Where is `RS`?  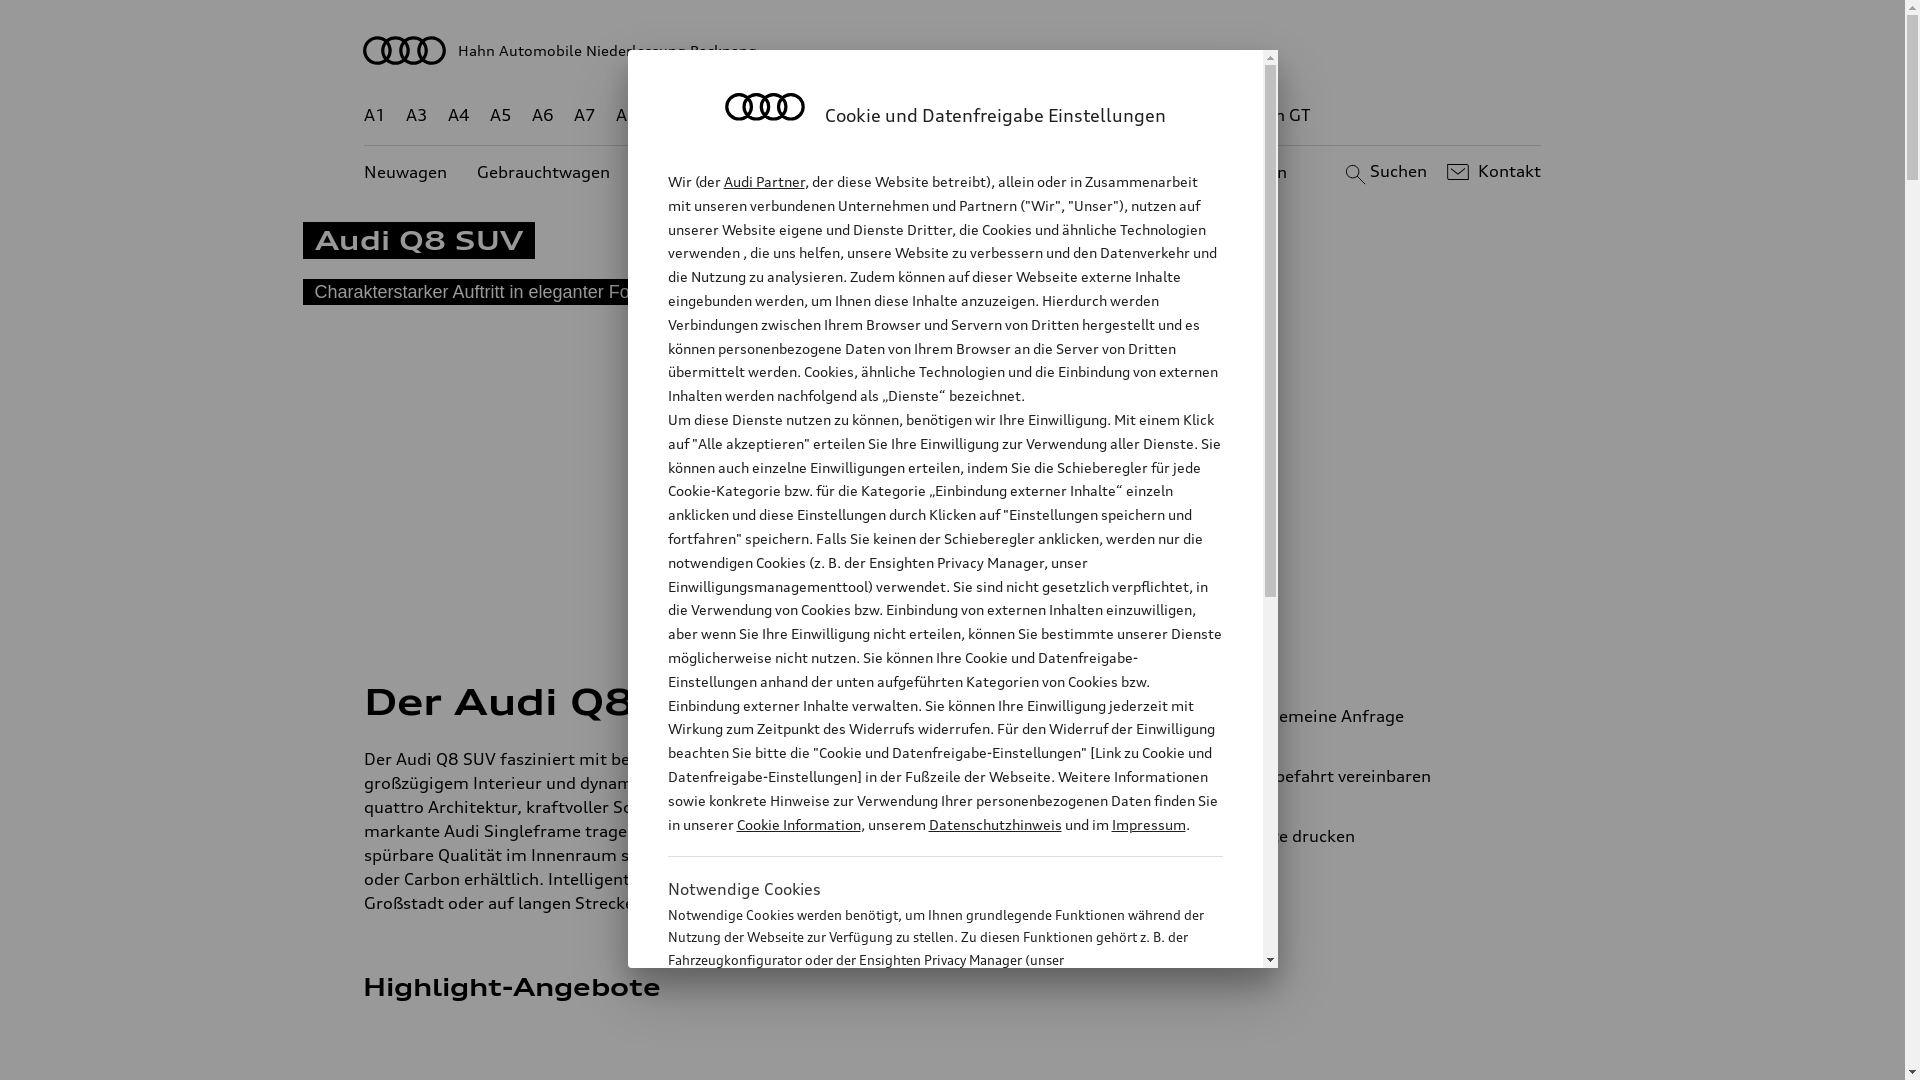 RS is located at coordinates (1136, 116).